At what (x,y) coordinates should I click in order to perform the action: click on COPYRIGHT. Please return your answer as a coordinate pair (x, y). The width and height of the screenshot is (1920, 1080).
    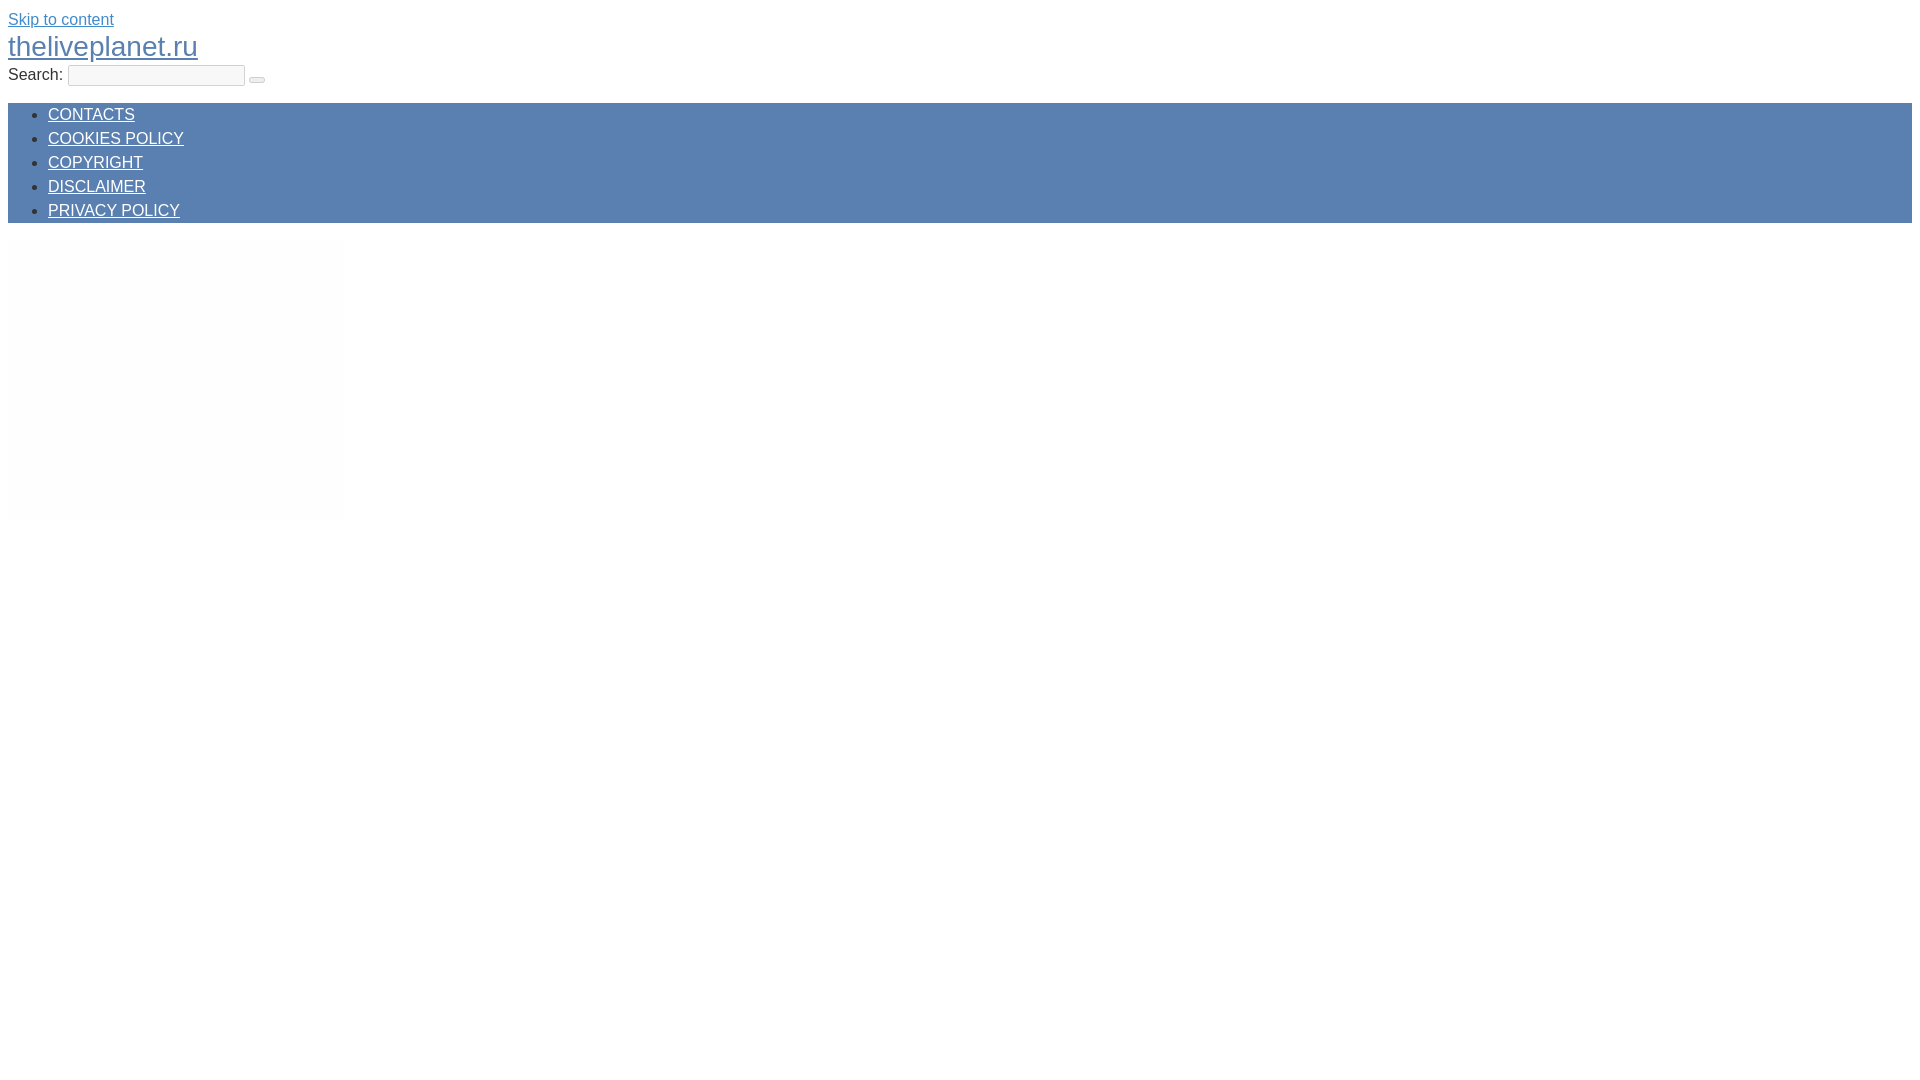
    Looking at the image, I should click on (95, 162).